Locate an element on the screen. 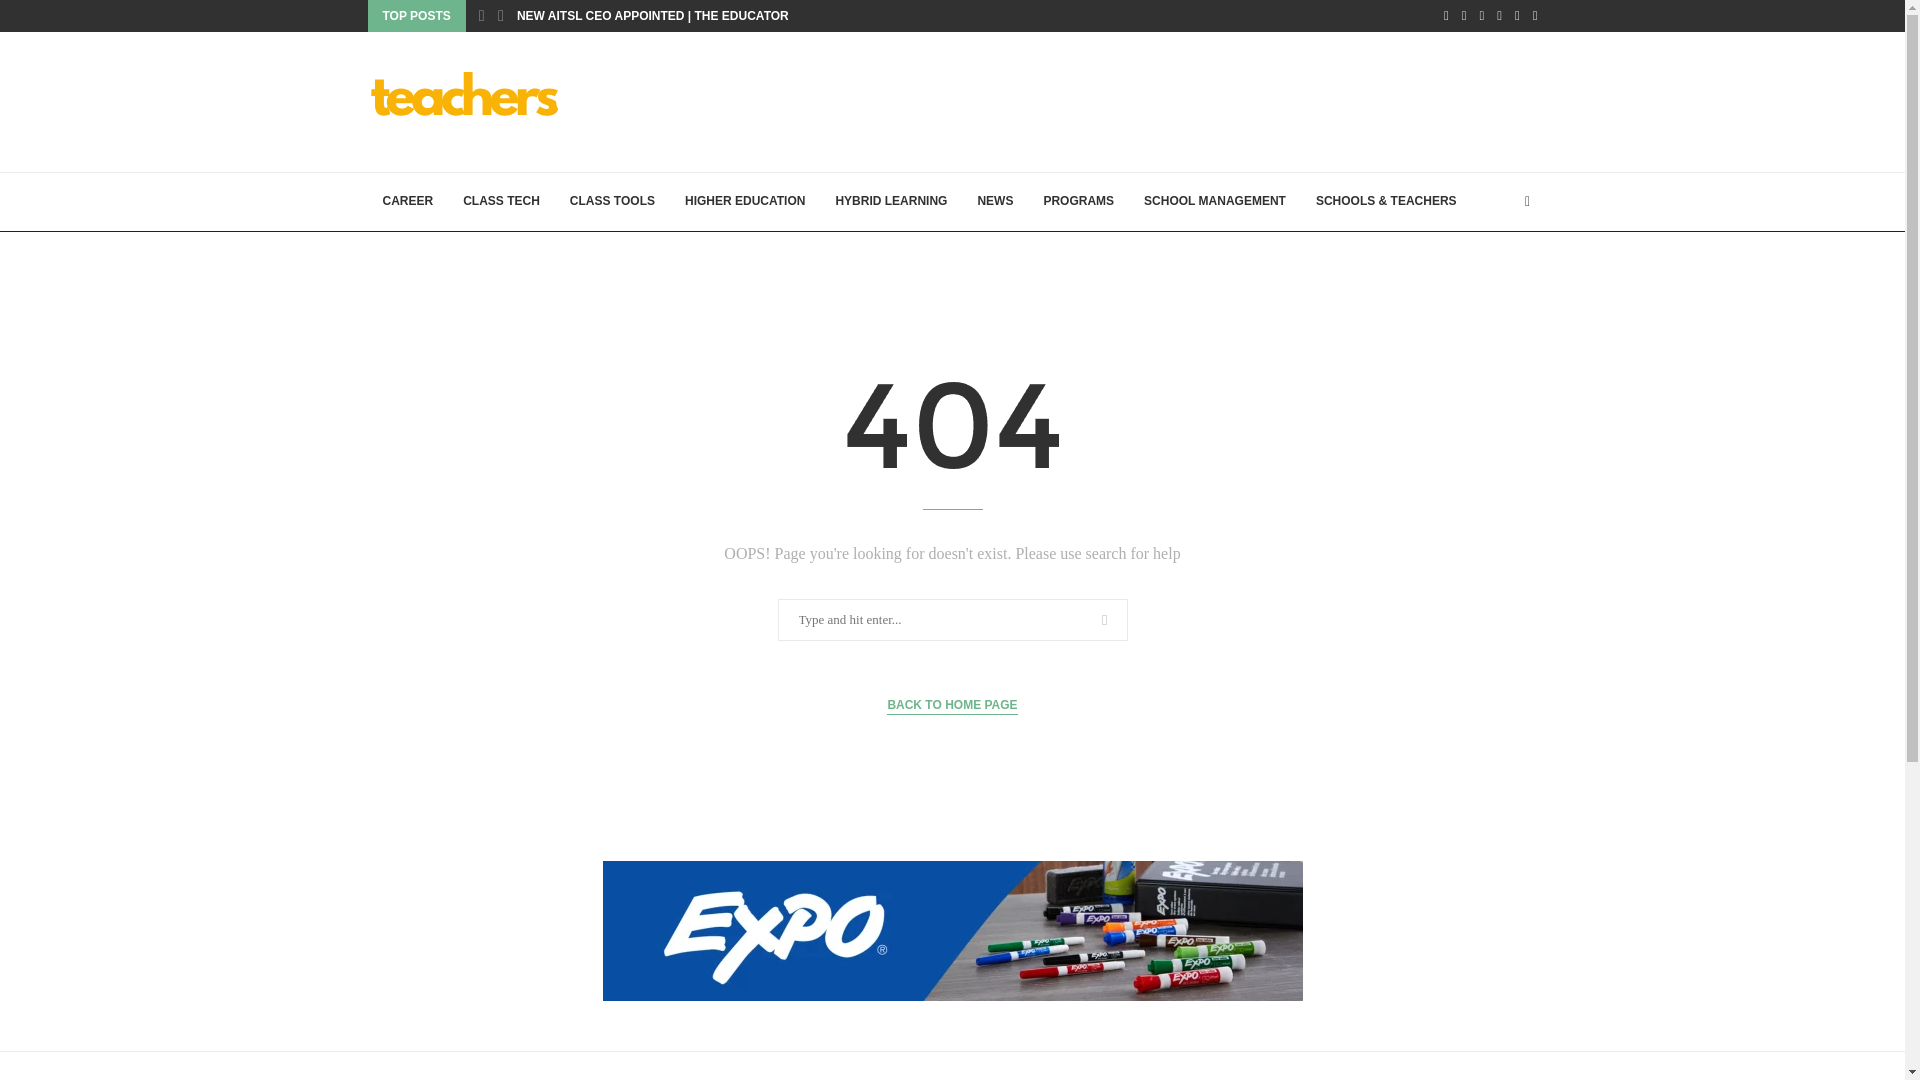 Image resolution: width=1920 pixels, height=1080 pixels. CLASS TECH is located at coordinates (500, 202).